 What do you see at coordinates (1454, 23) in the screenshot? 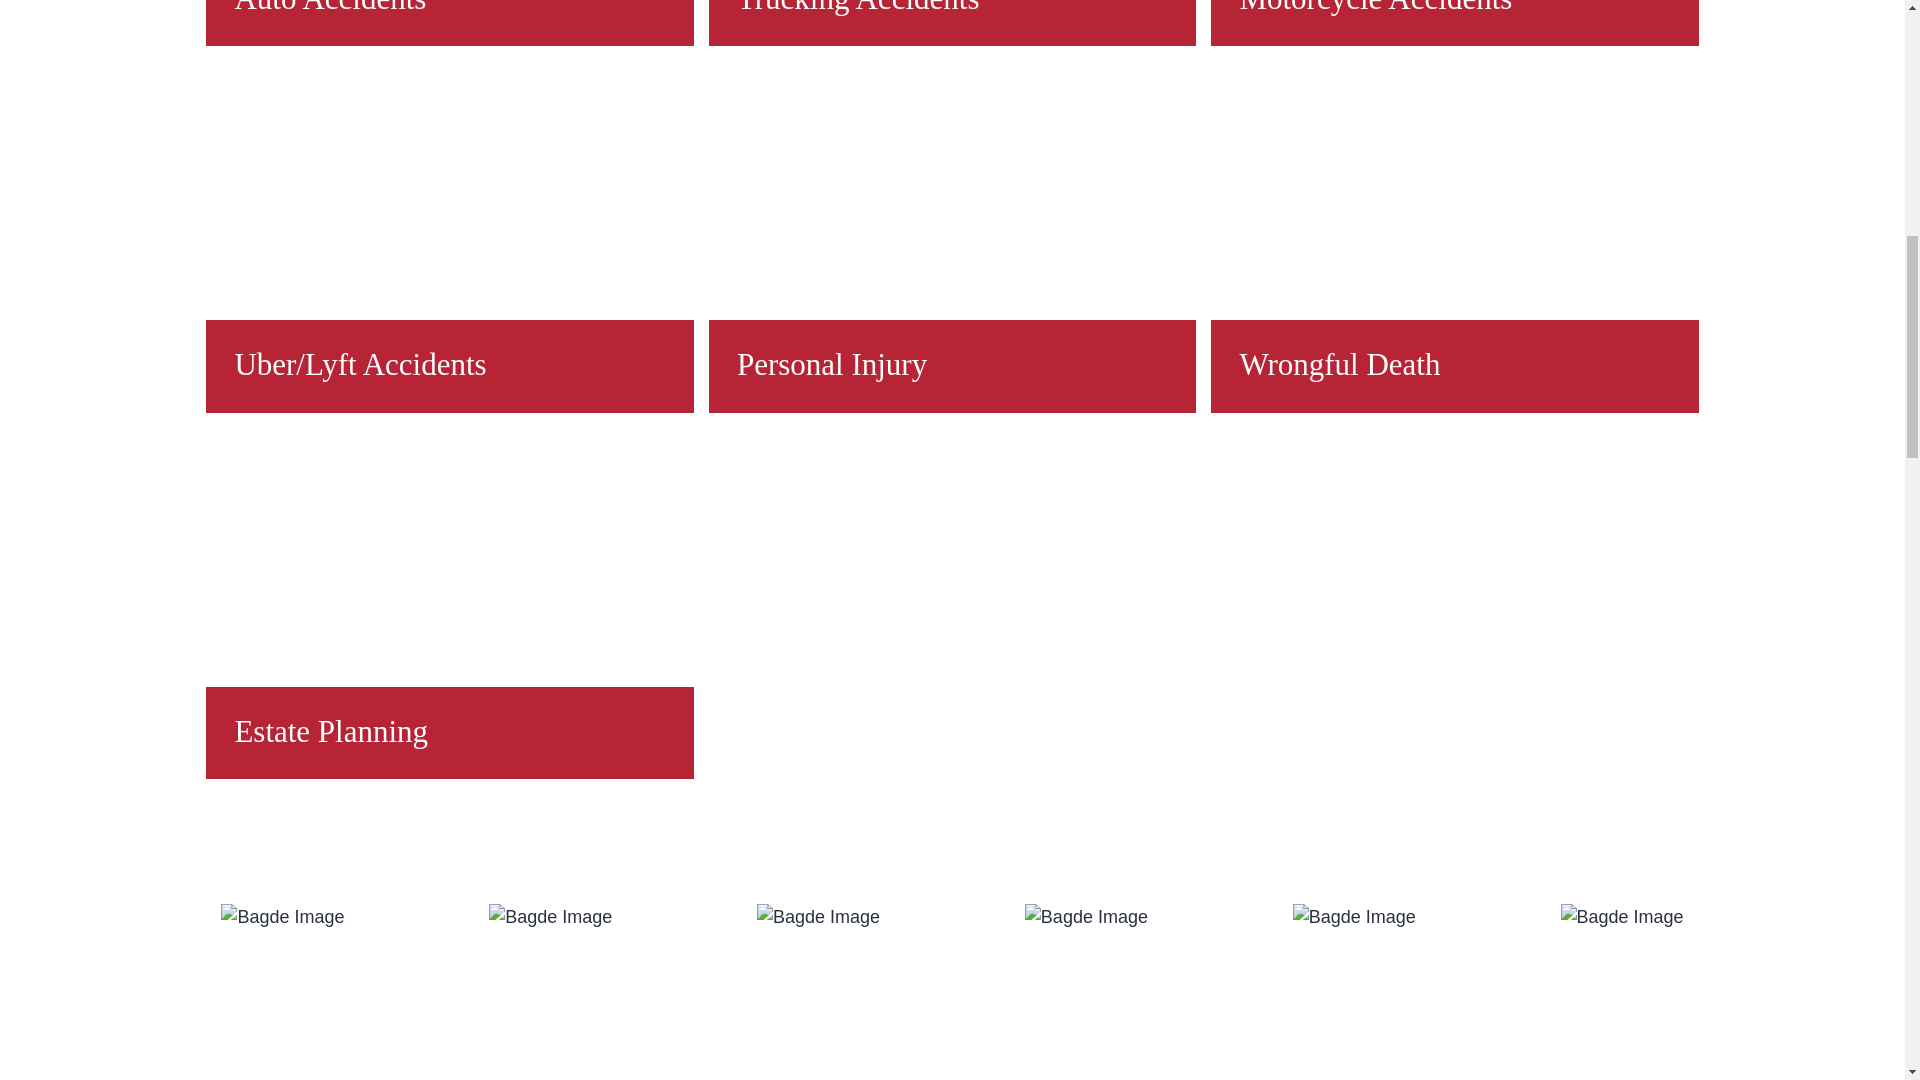
I see `Motorcycle Accidents` at bounding box center [1454, 23].